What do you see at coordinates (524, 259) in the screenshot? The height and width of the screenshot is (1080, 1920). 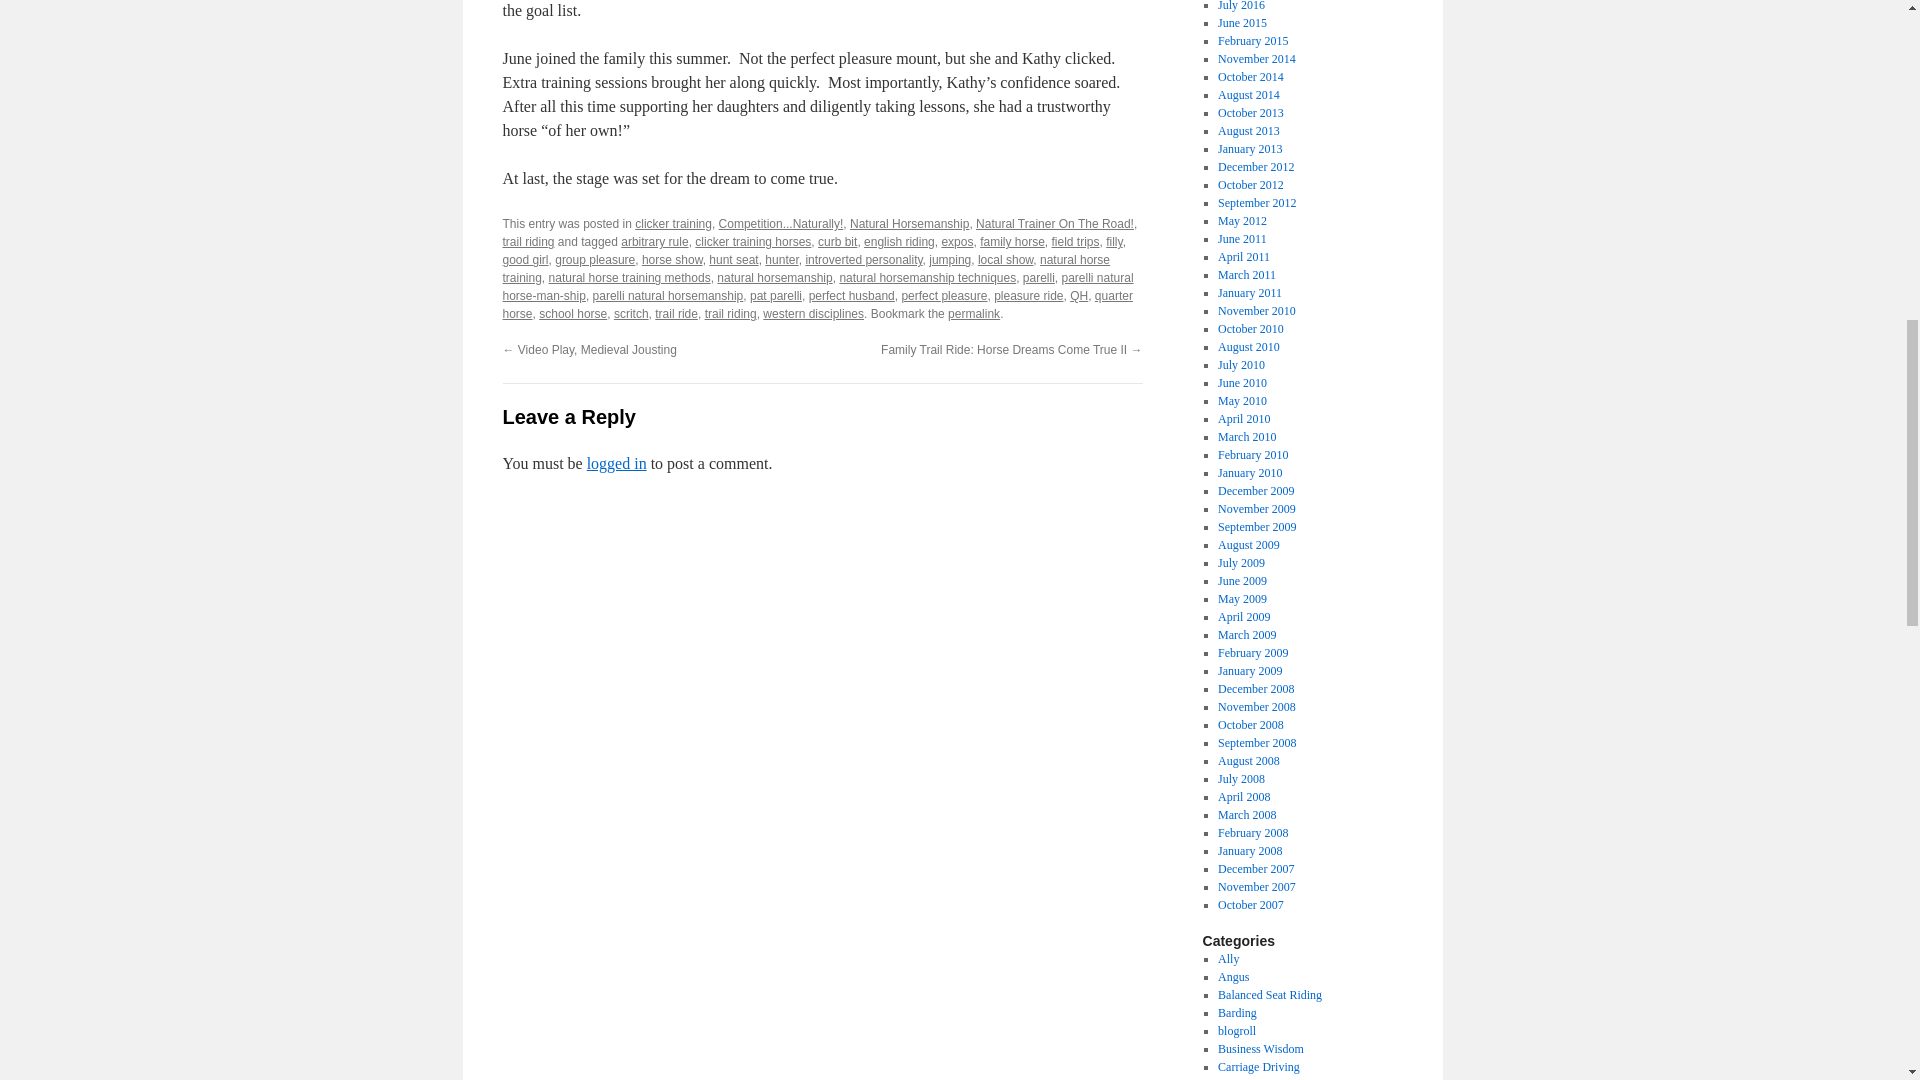 I see `good girl` at bounding box center [524, 259].